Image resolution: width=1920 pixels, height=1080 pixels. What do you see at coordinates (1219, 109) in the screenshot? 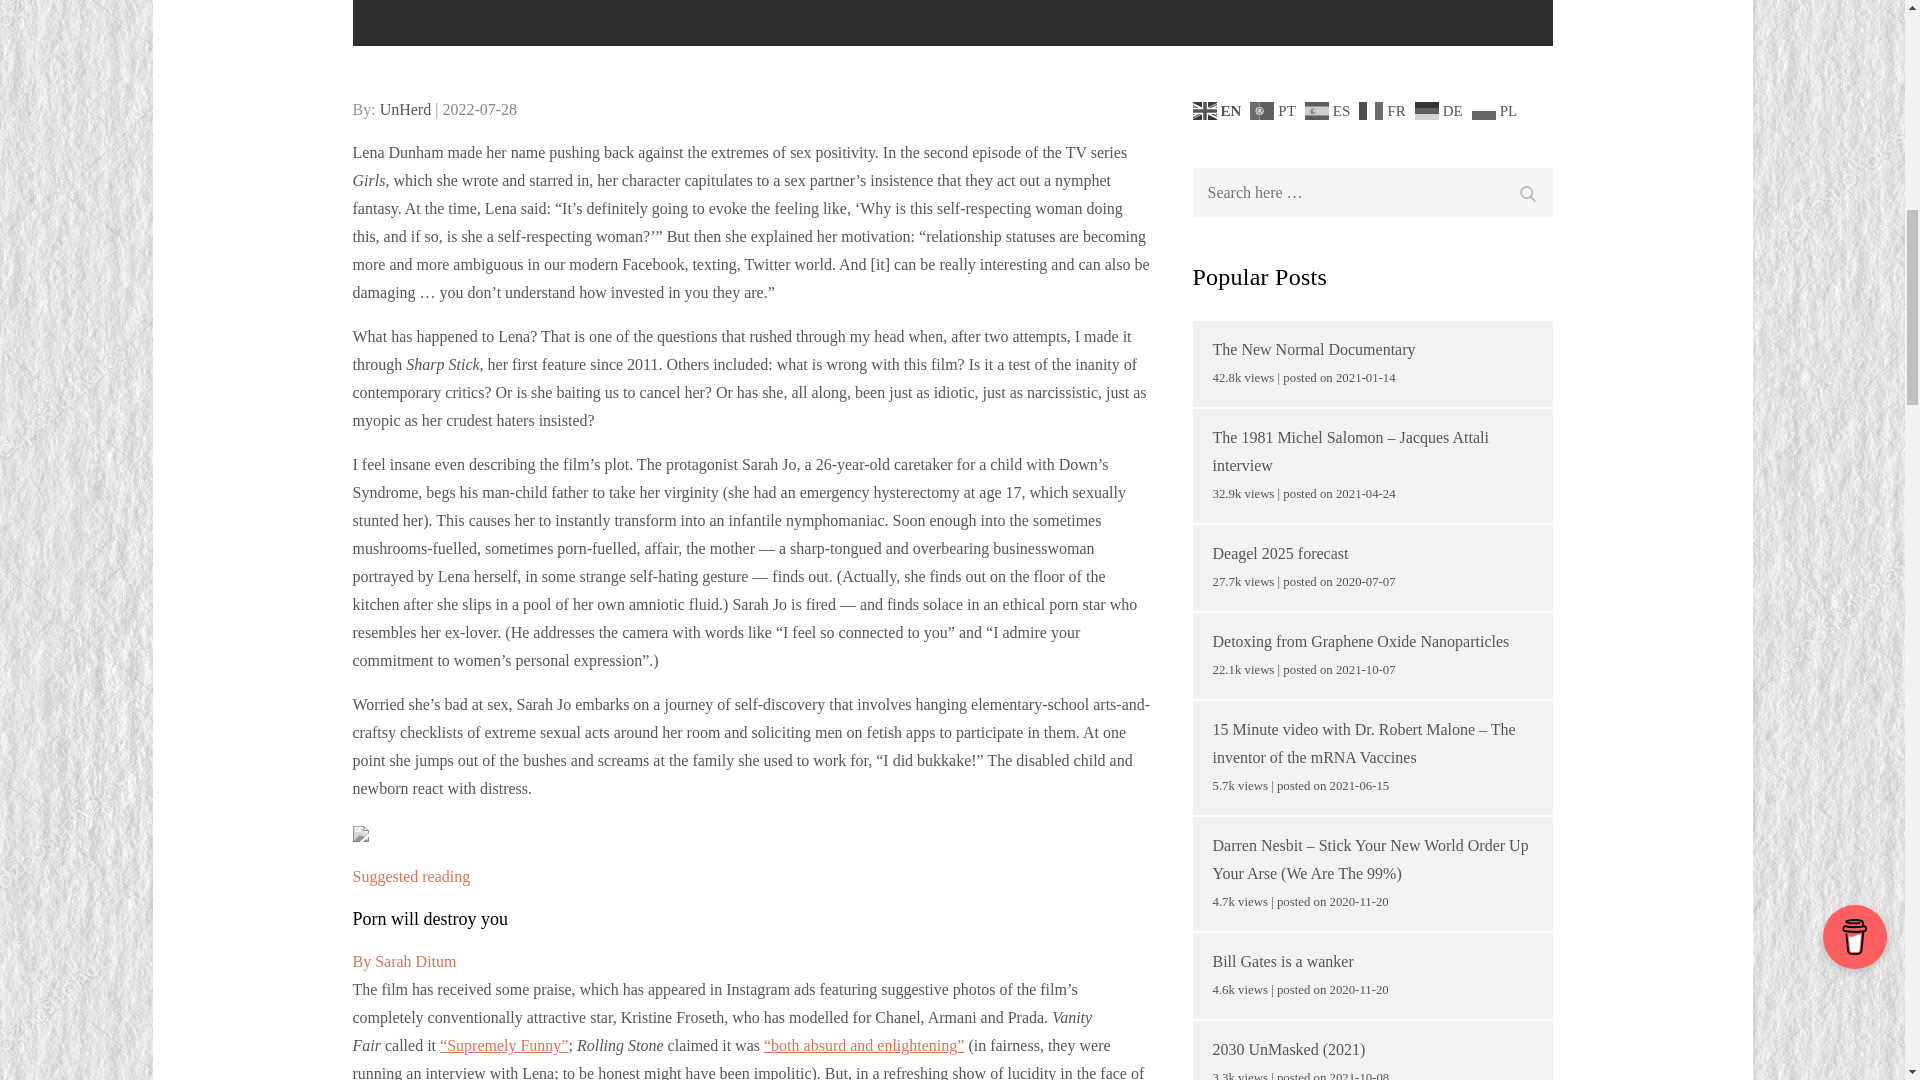
I see `English` at bounding box center [1219, 109].